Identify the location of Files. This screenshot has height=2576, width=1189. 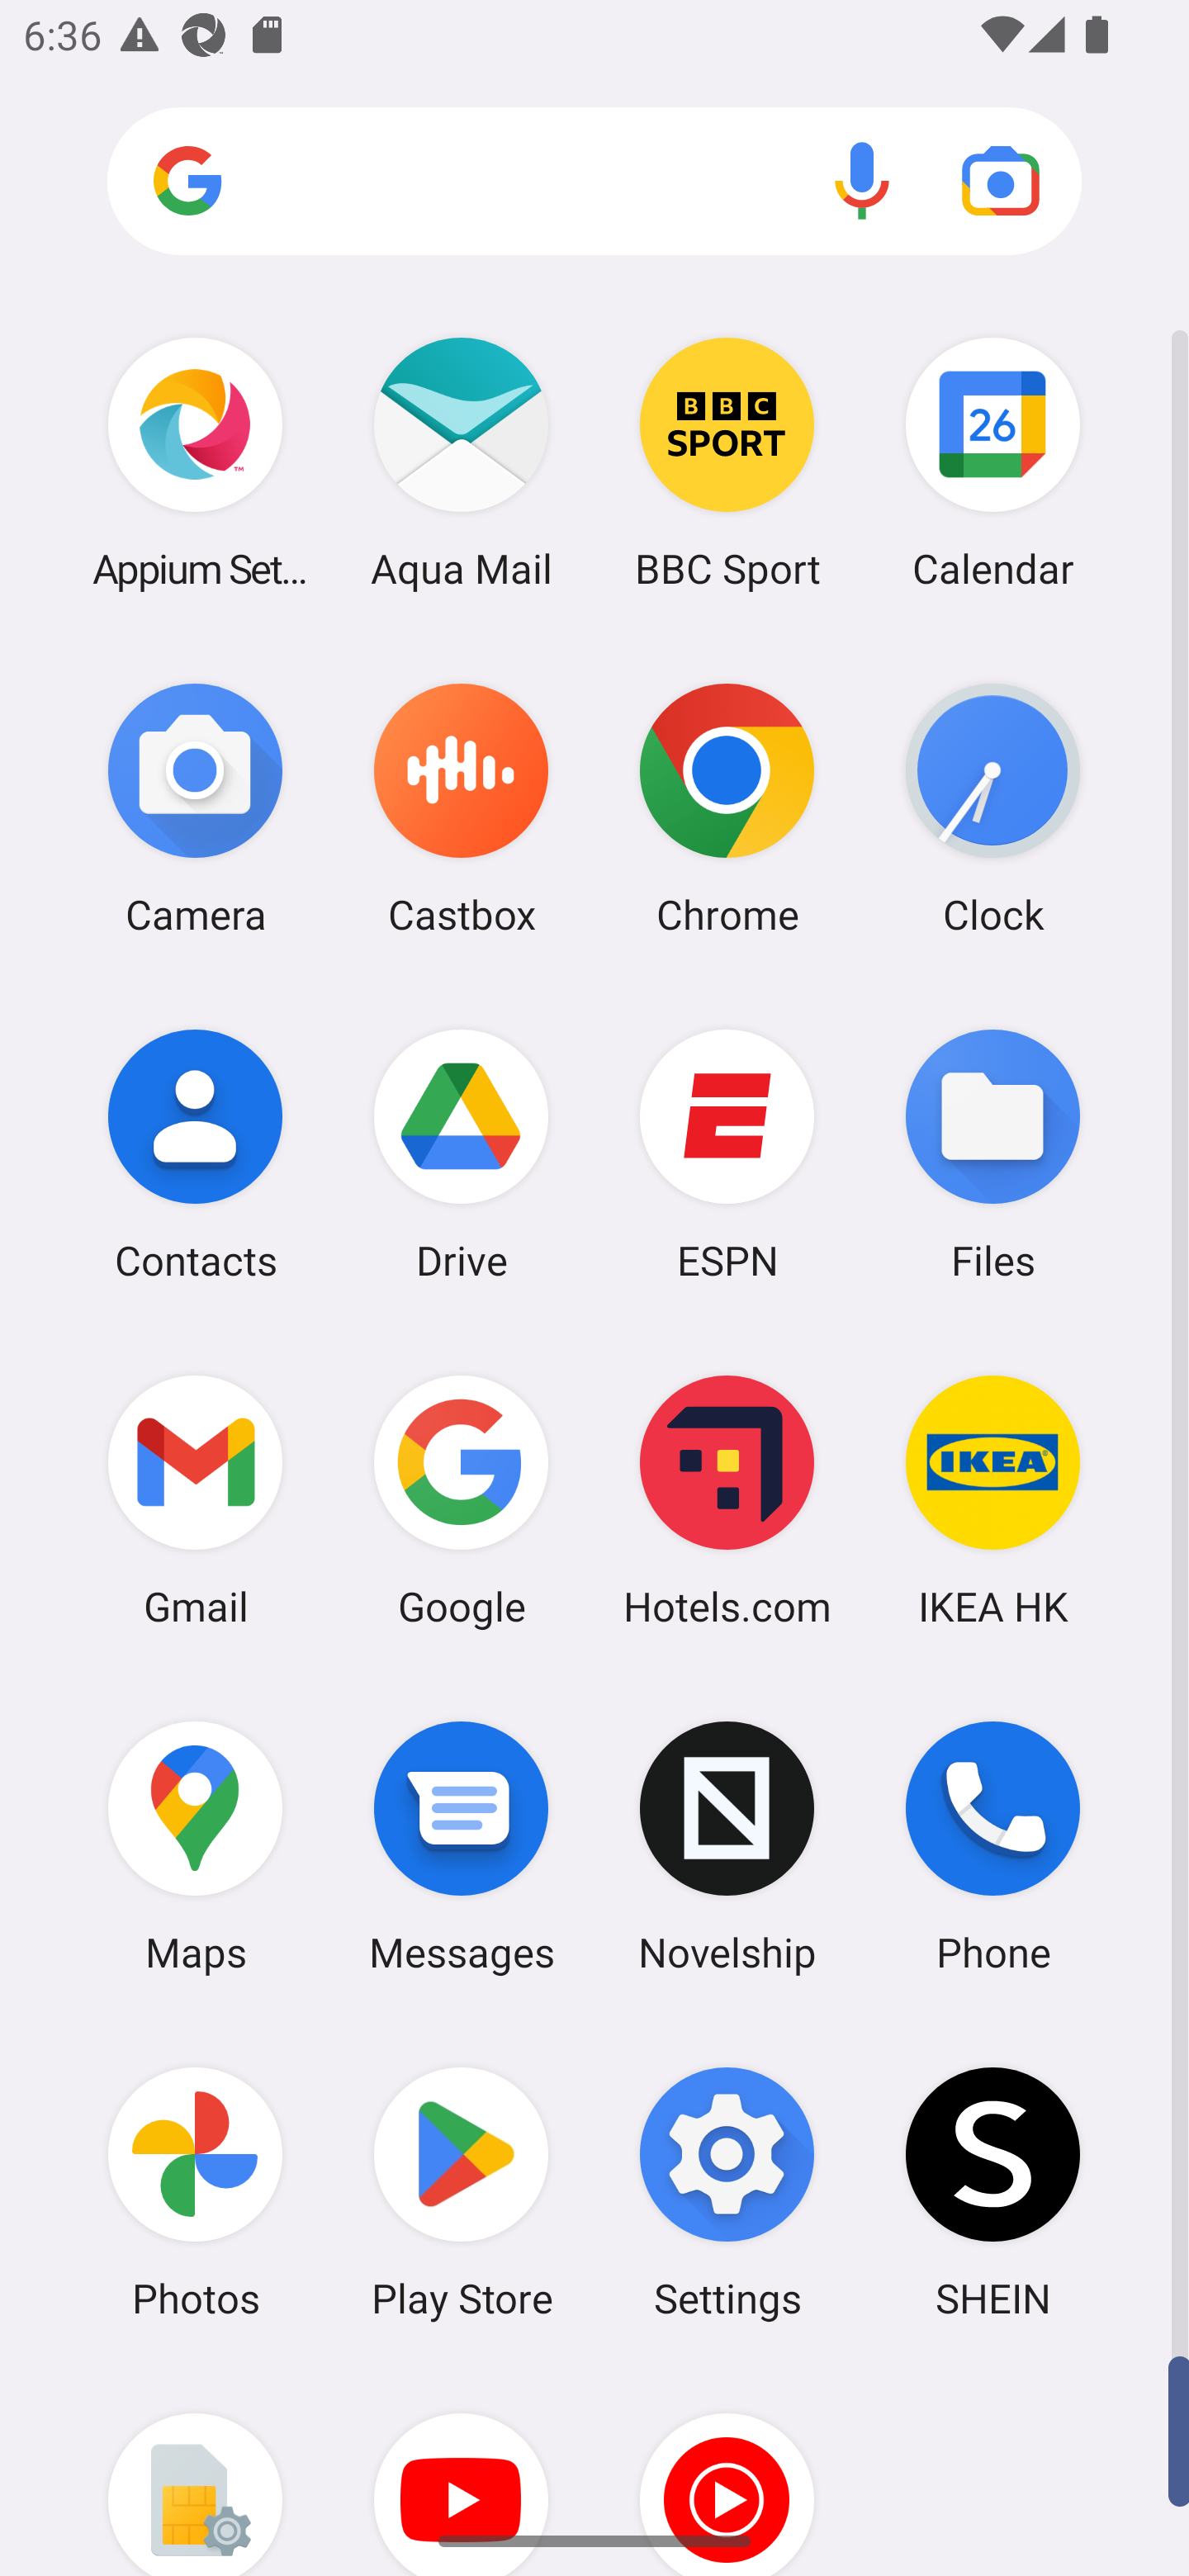
(992, 1153).